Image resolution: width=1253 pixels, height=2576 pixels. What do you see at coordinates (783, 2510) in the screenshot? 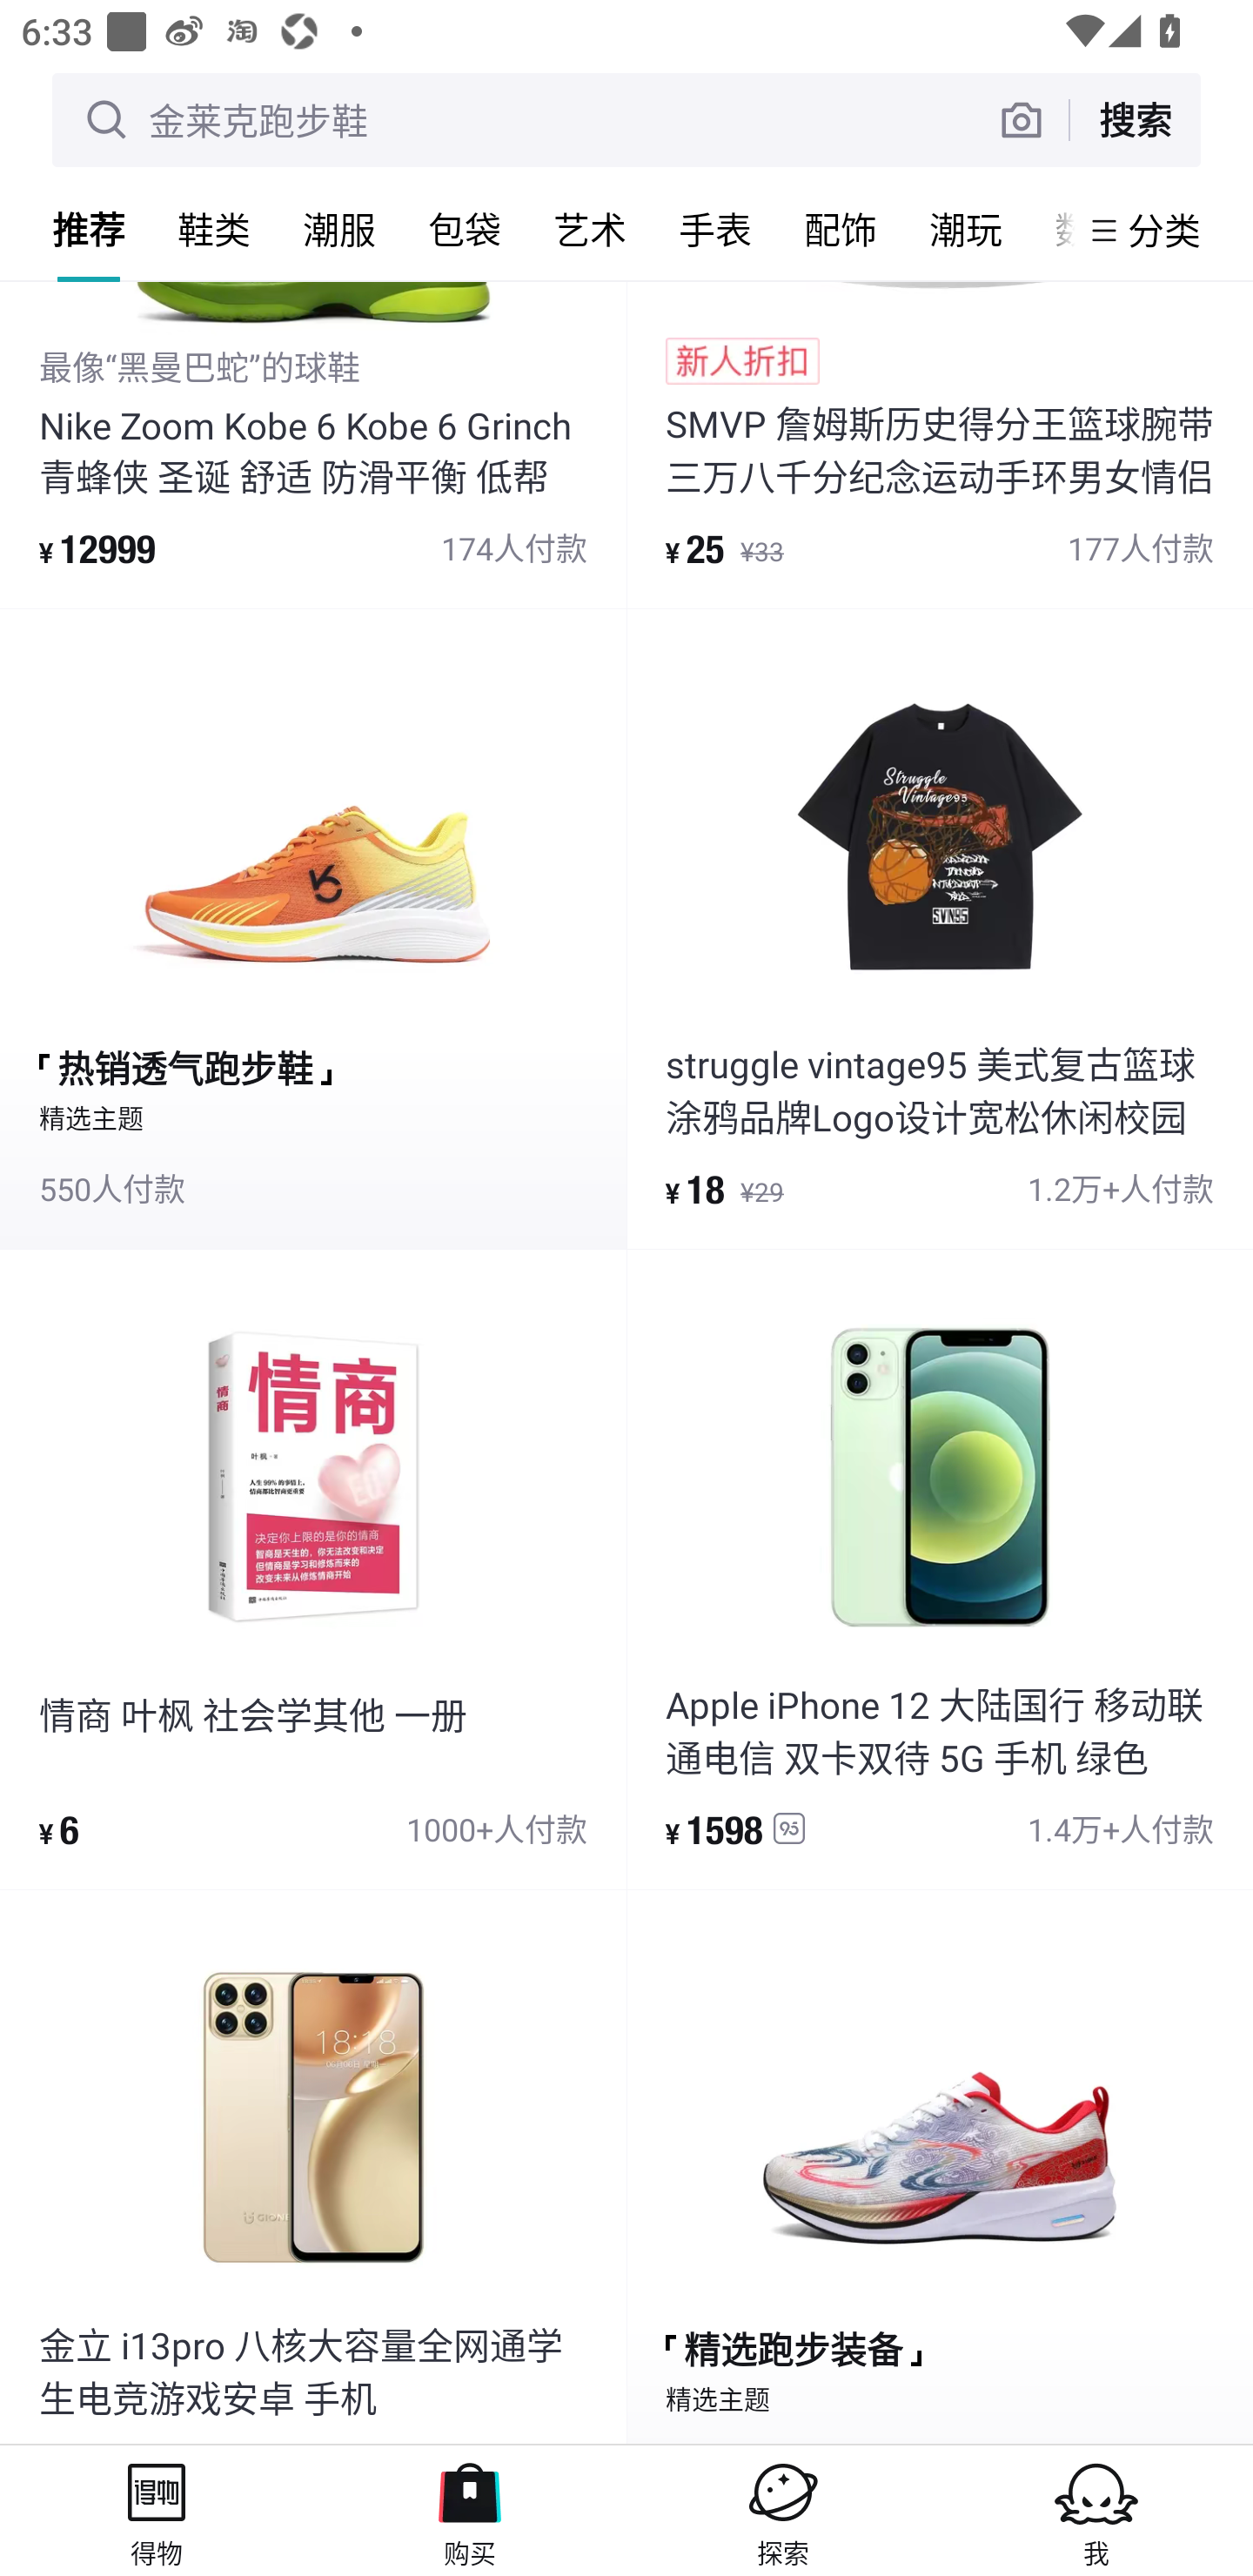
I see `探索` at bounding box center [783, 2510].